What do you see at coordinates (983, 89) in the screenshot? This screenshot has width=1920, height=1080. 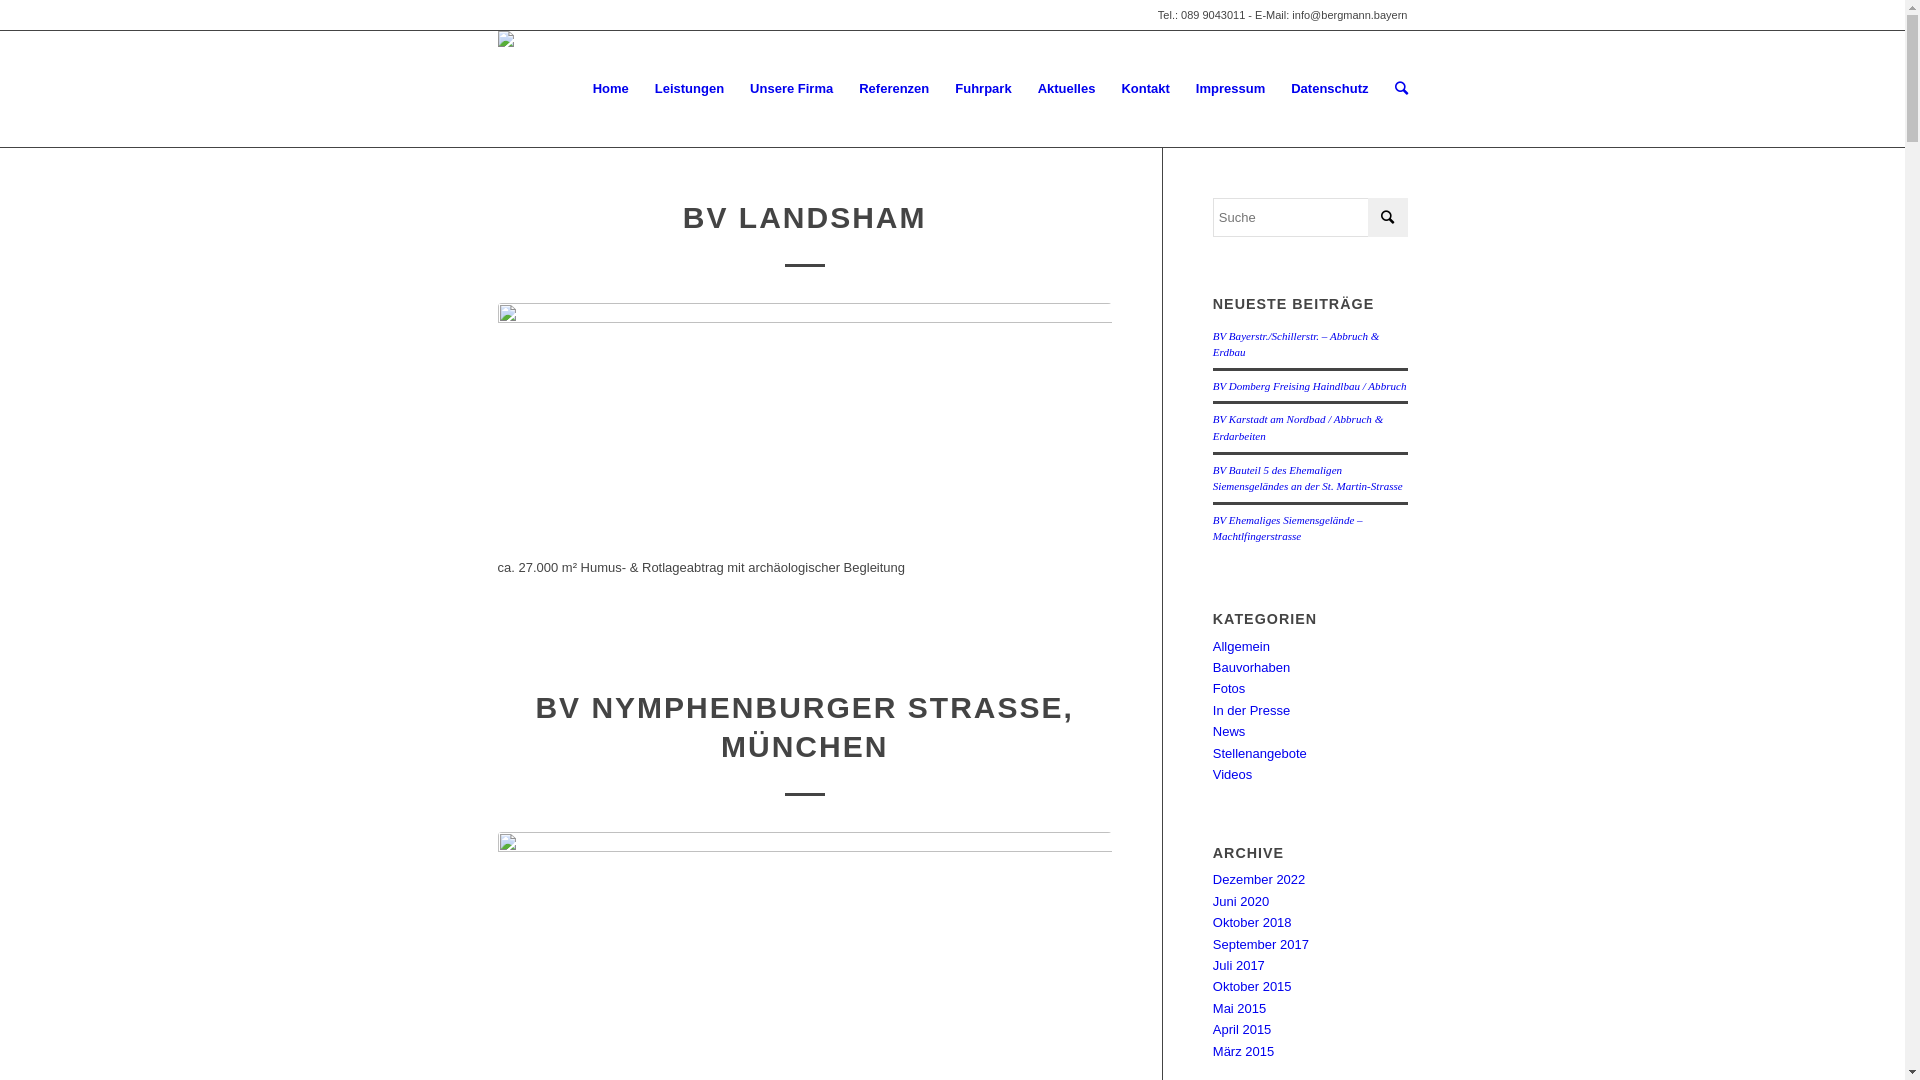 I see `Fuhrpark` at bounding box center [983, 89].